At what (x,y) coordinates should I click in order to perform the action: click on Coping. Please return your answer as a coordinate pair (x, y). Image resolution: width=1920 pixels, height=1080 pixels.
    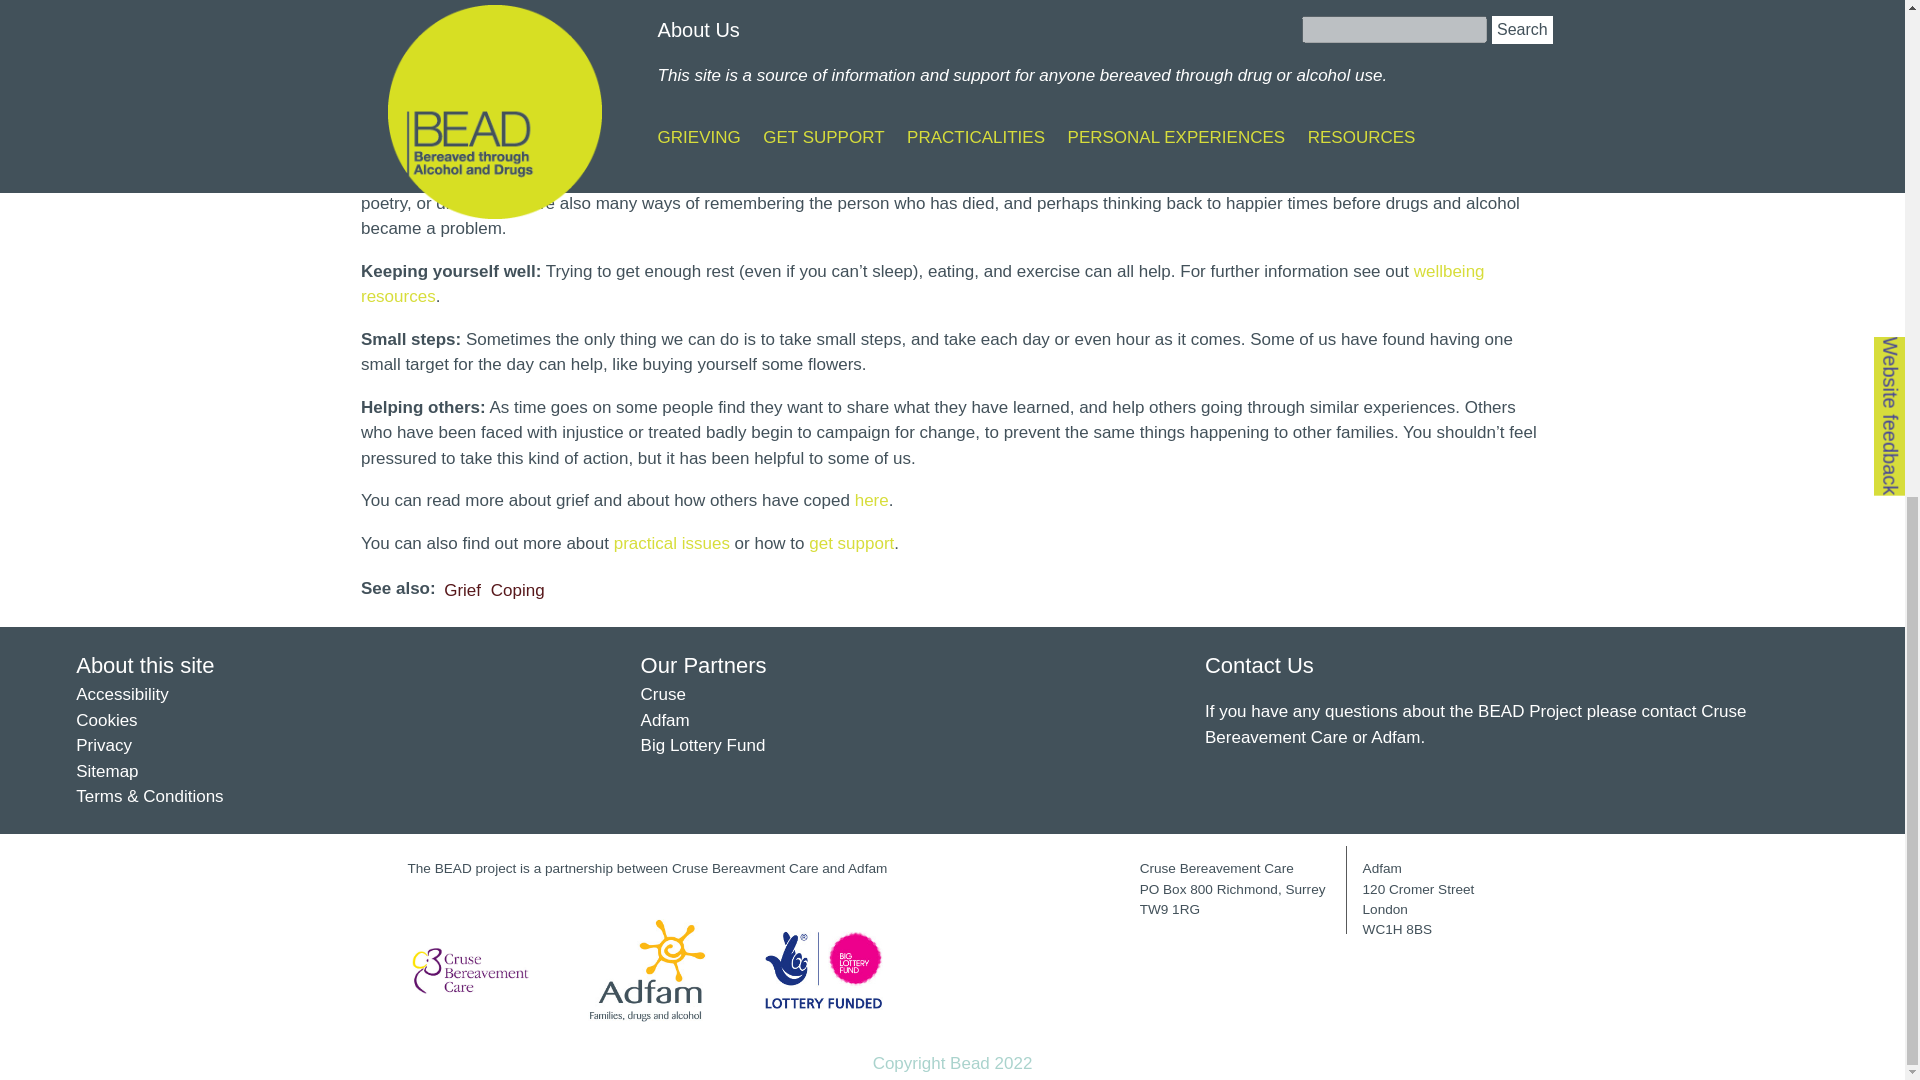
    Looking at the image, I should click on (518, 590).